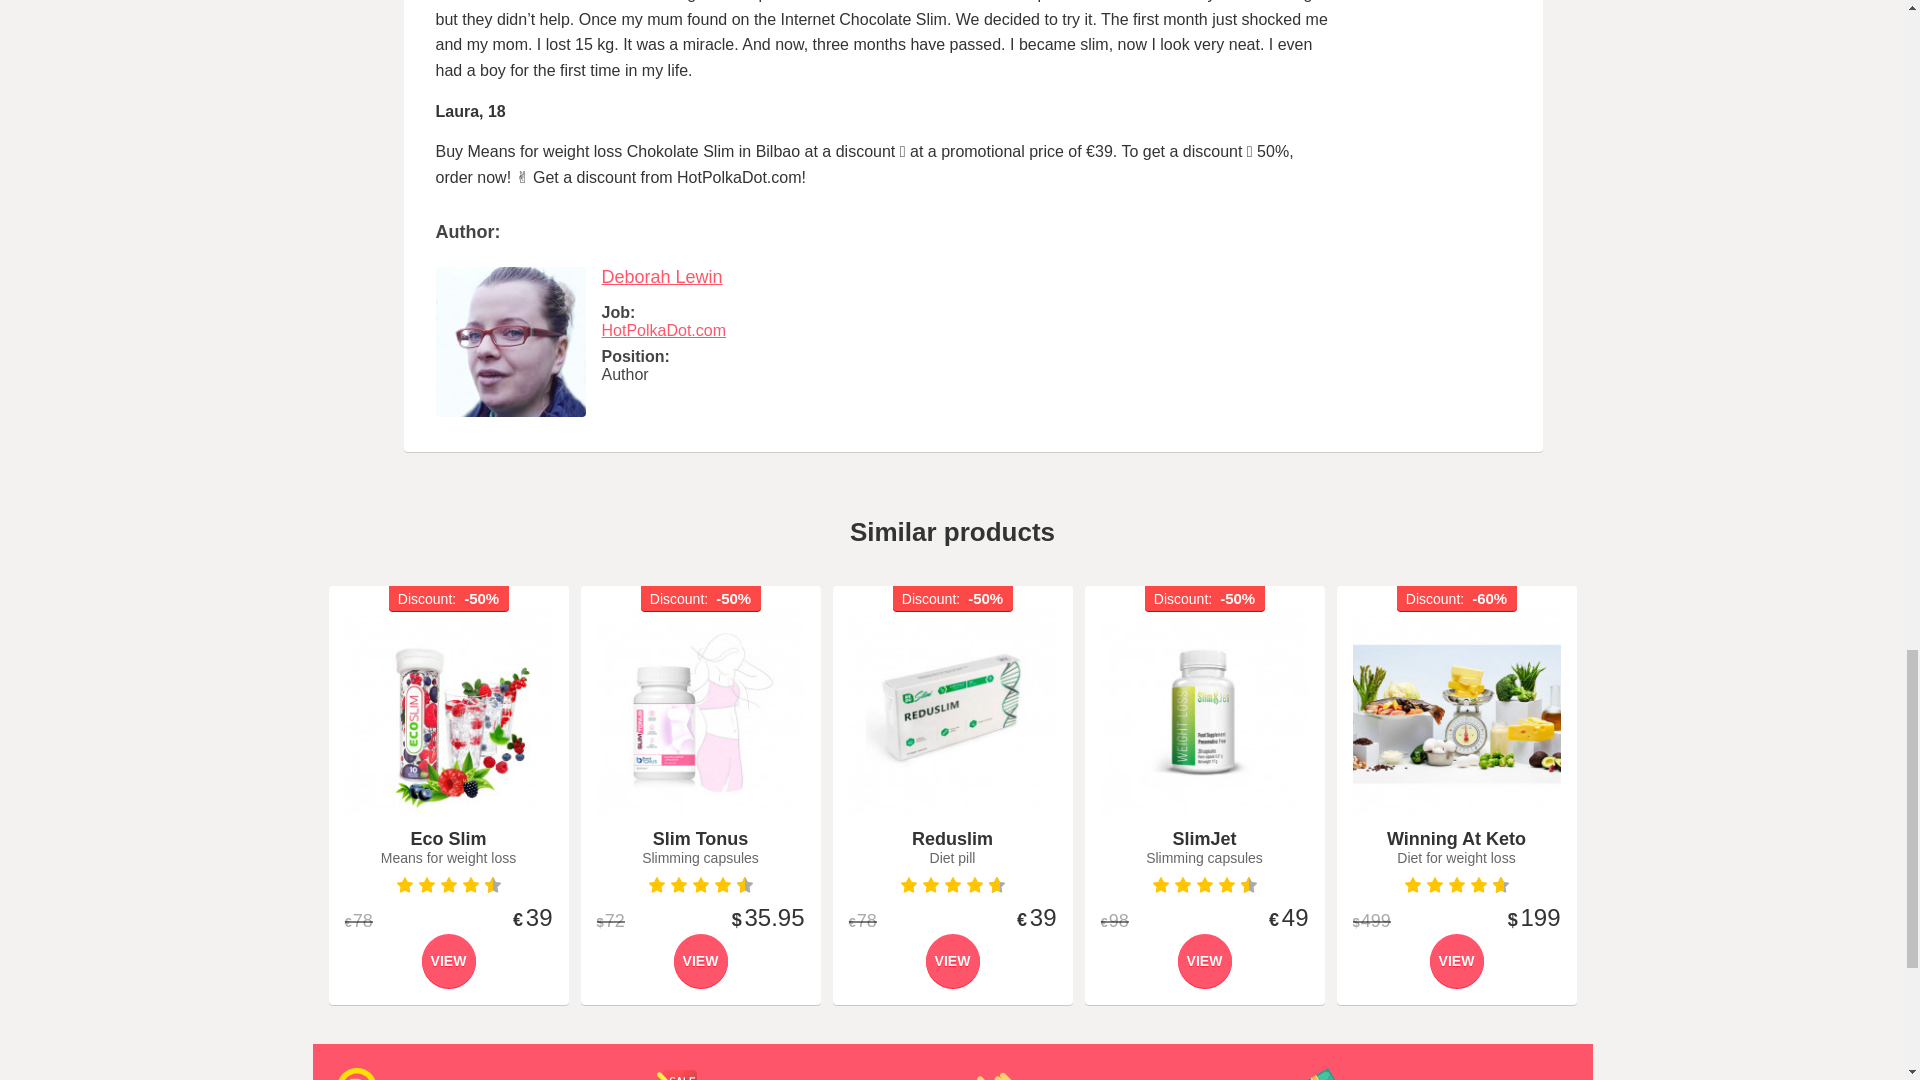  I want to click on Eco Slim, so click(448, 714).